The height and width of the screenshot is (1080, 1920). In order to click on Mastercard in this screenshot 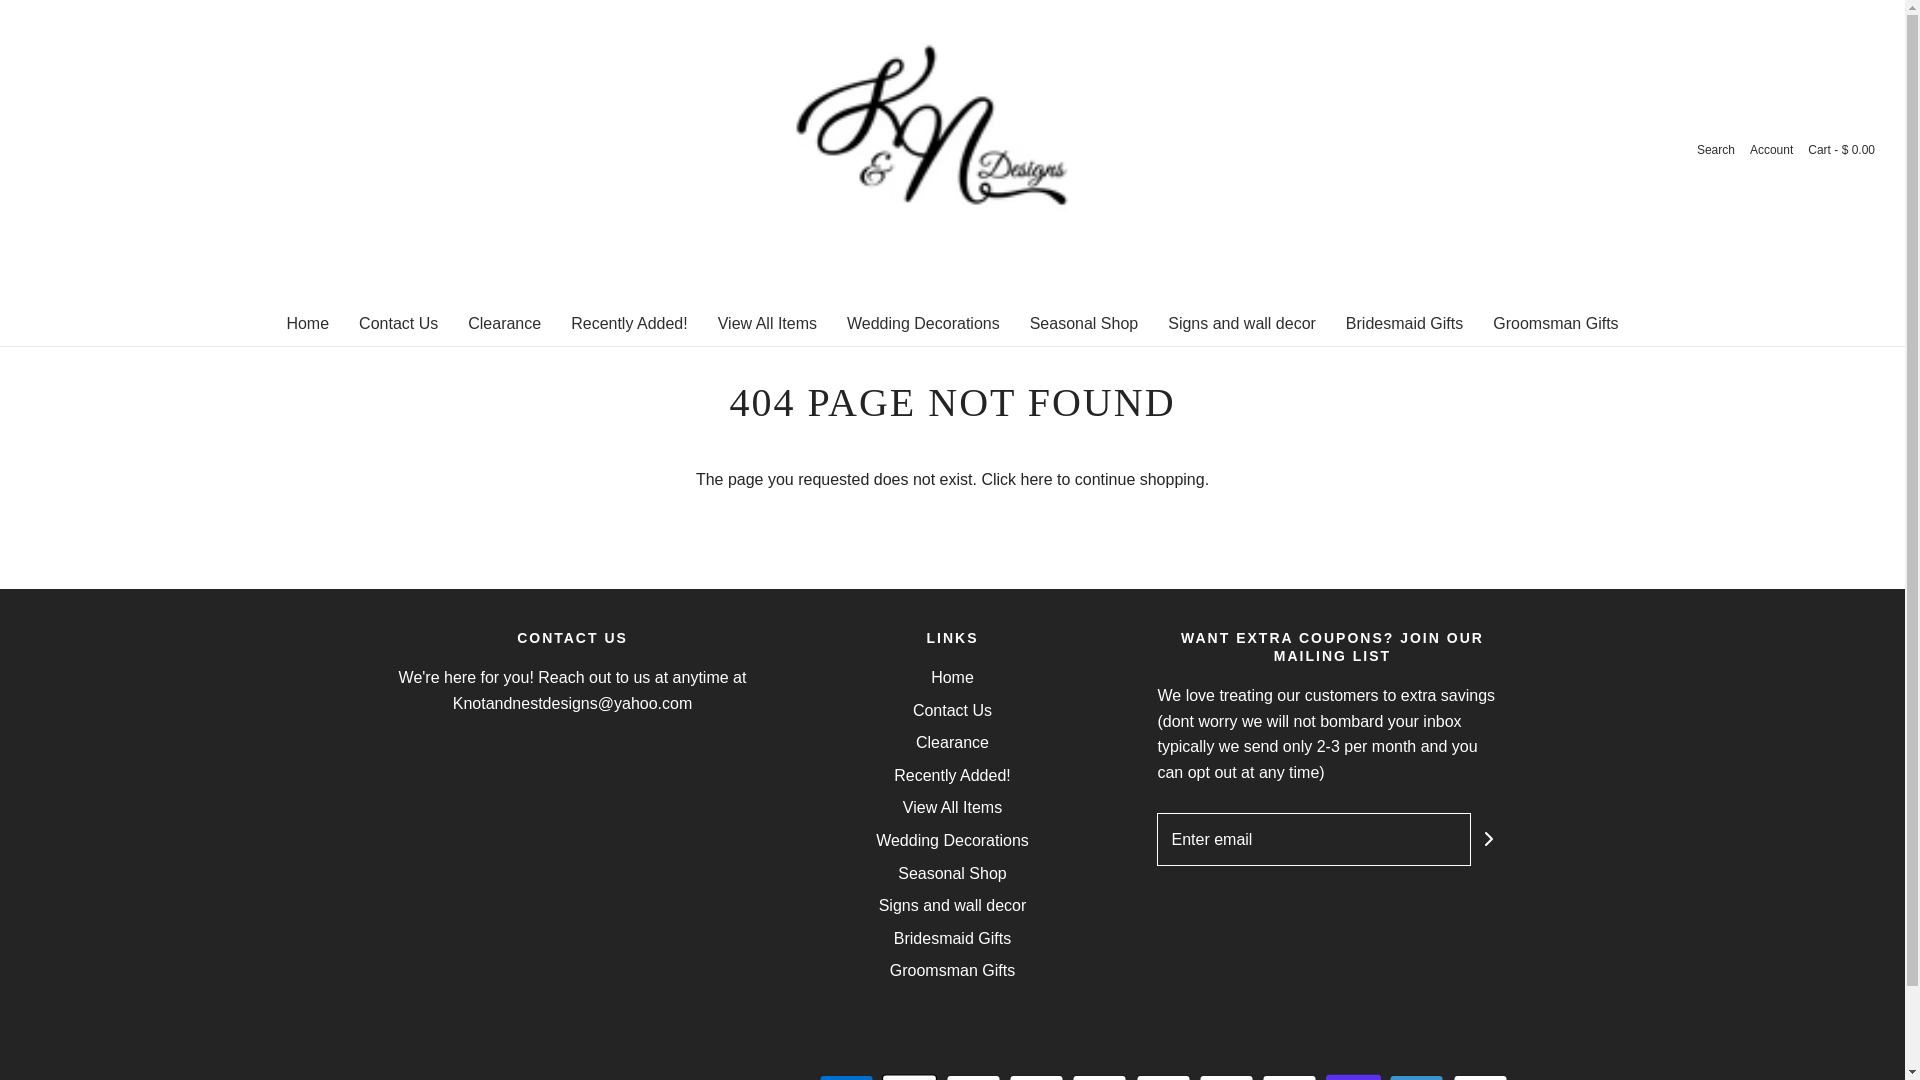, I will do `click(1226, 1076)`.